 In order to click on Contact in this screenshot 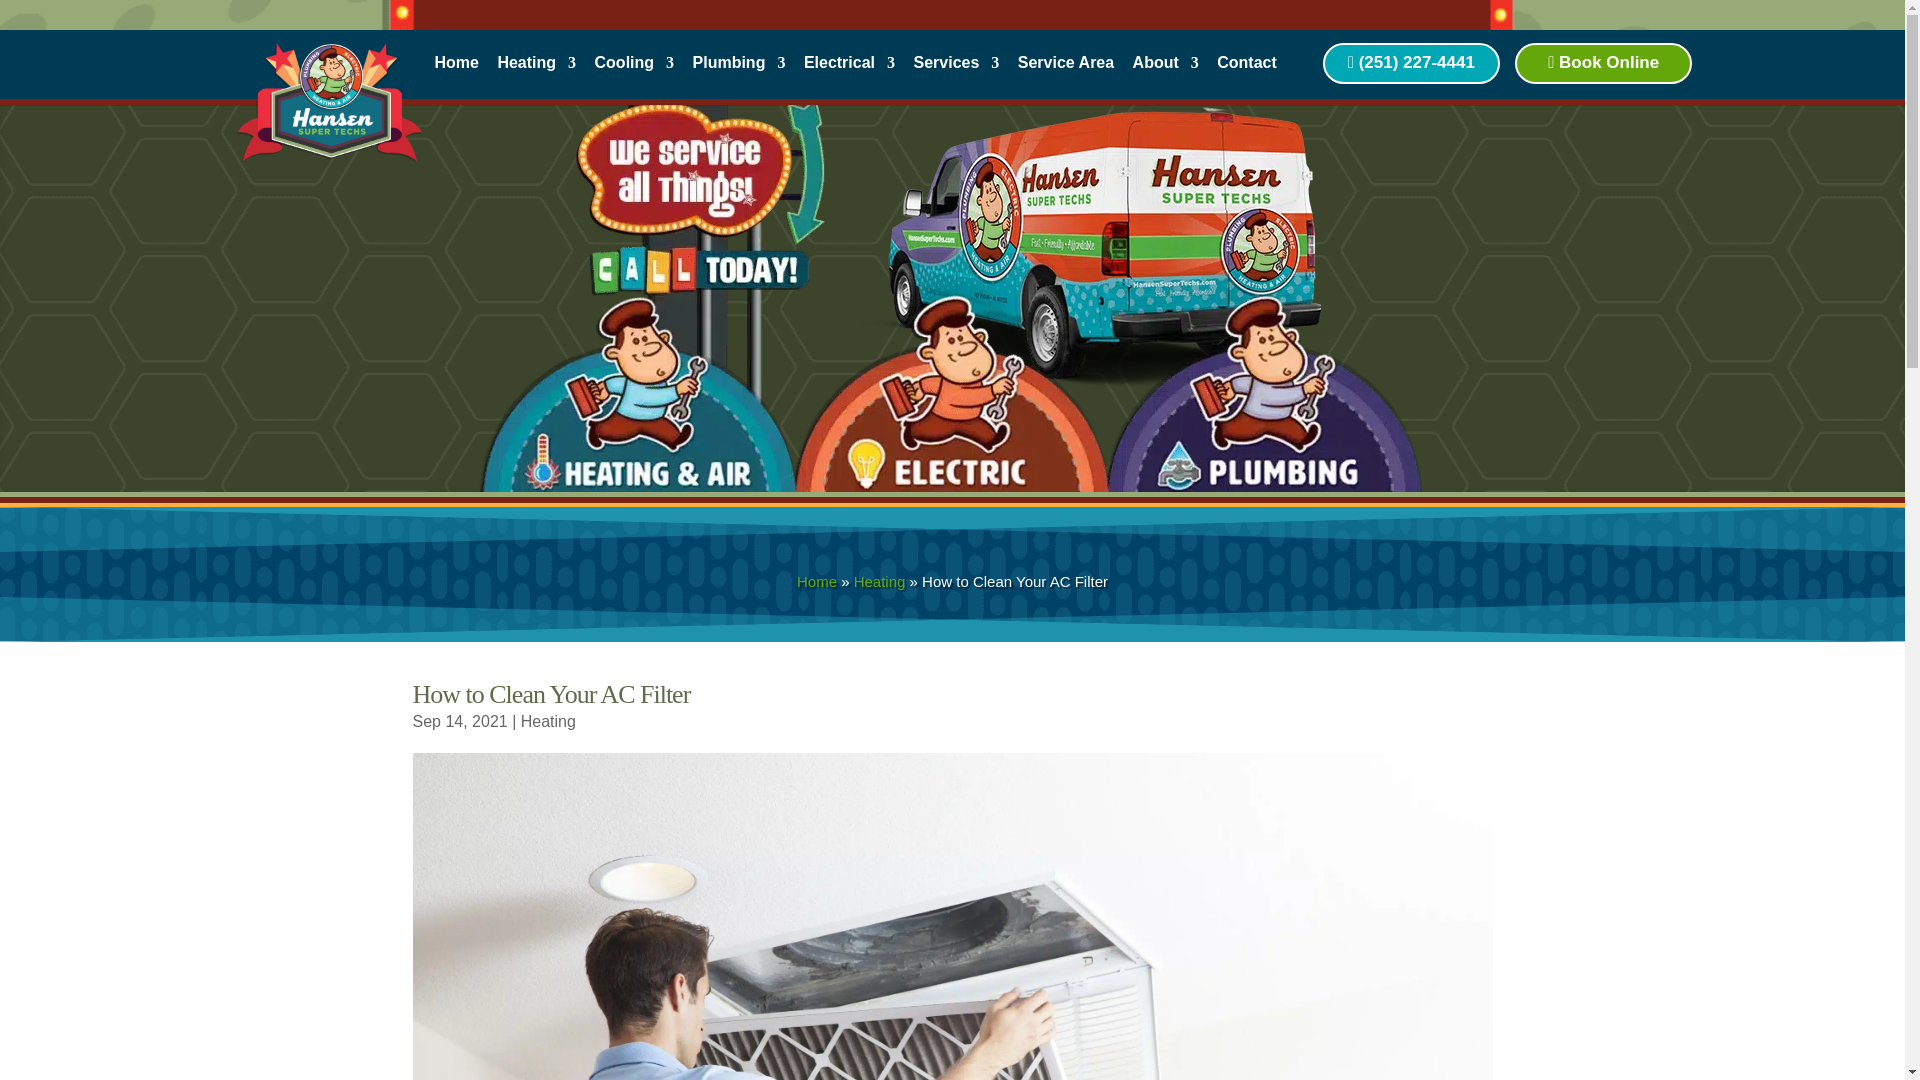, I will do `click(1246, 68)`.